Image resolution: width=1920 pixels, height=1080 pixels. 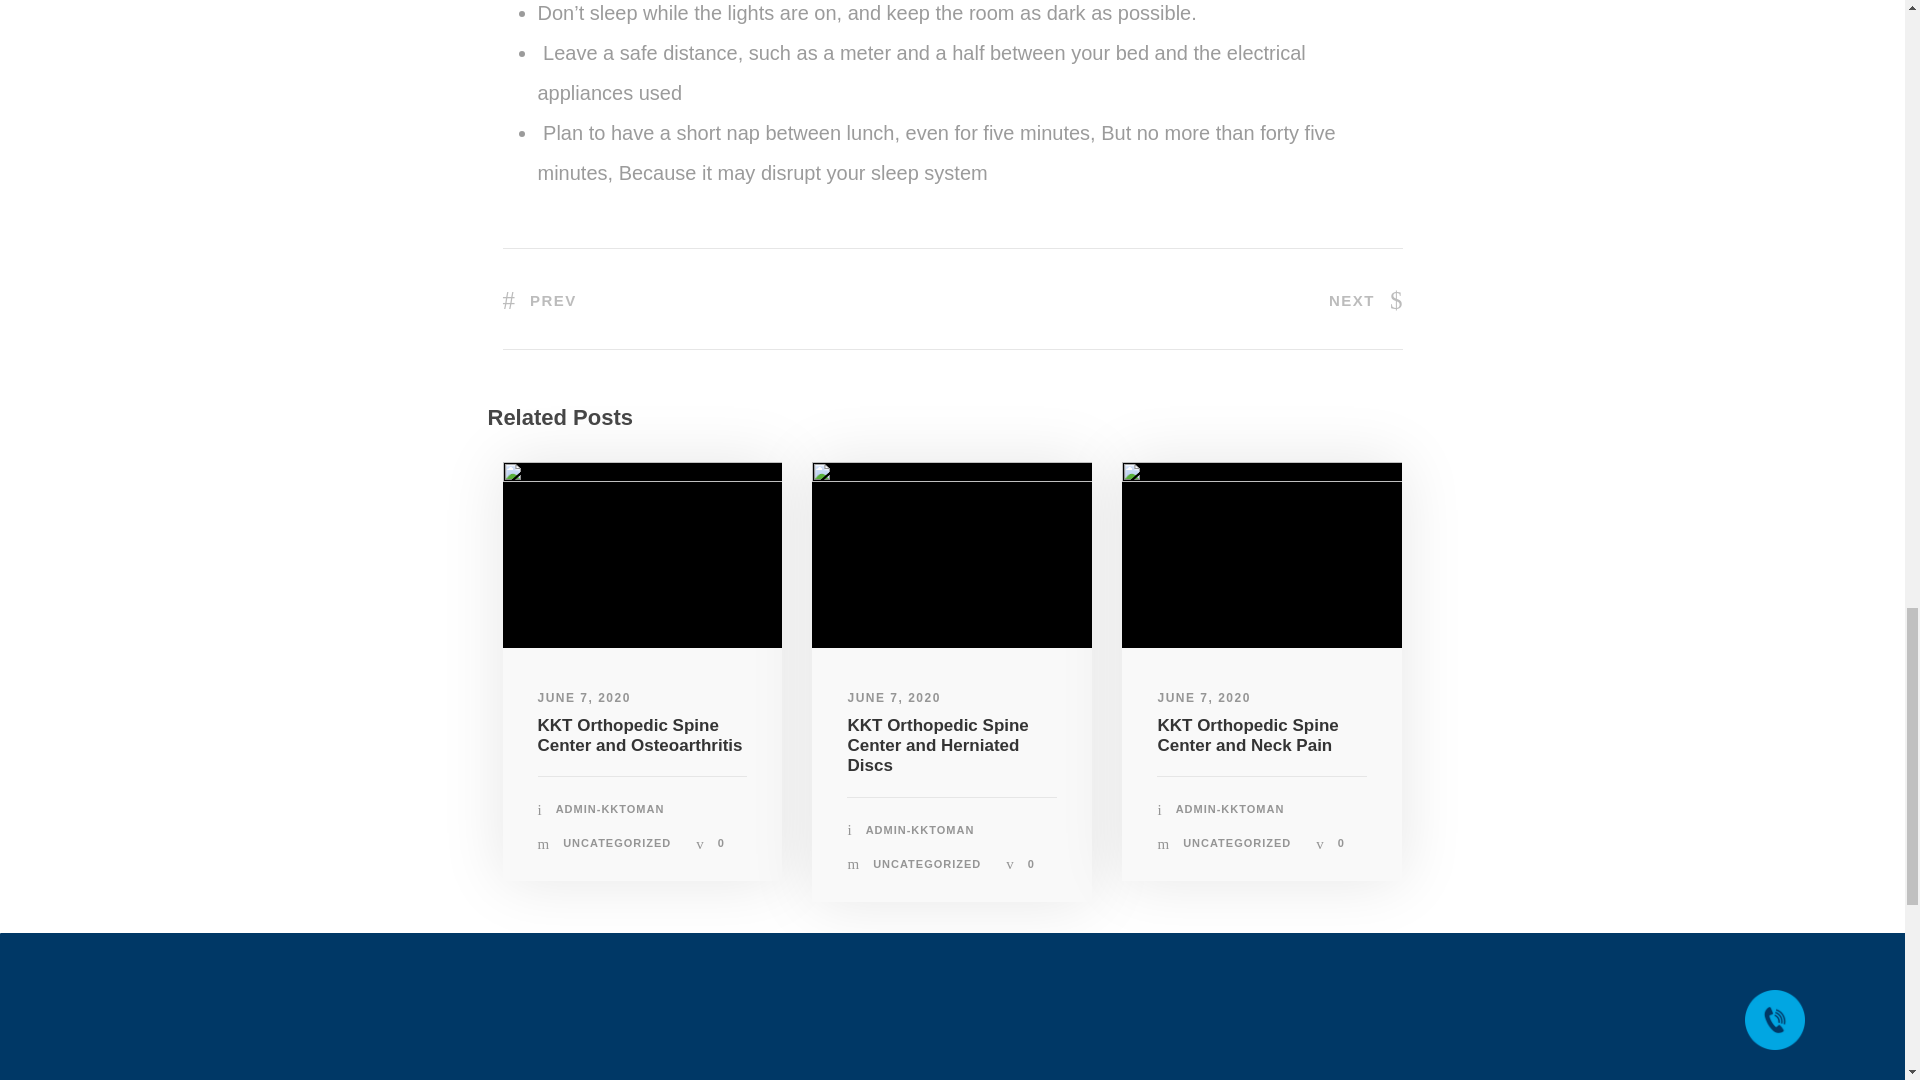 I want to click on kkt-article-osteoarthritis, so click(x=641, y=556).